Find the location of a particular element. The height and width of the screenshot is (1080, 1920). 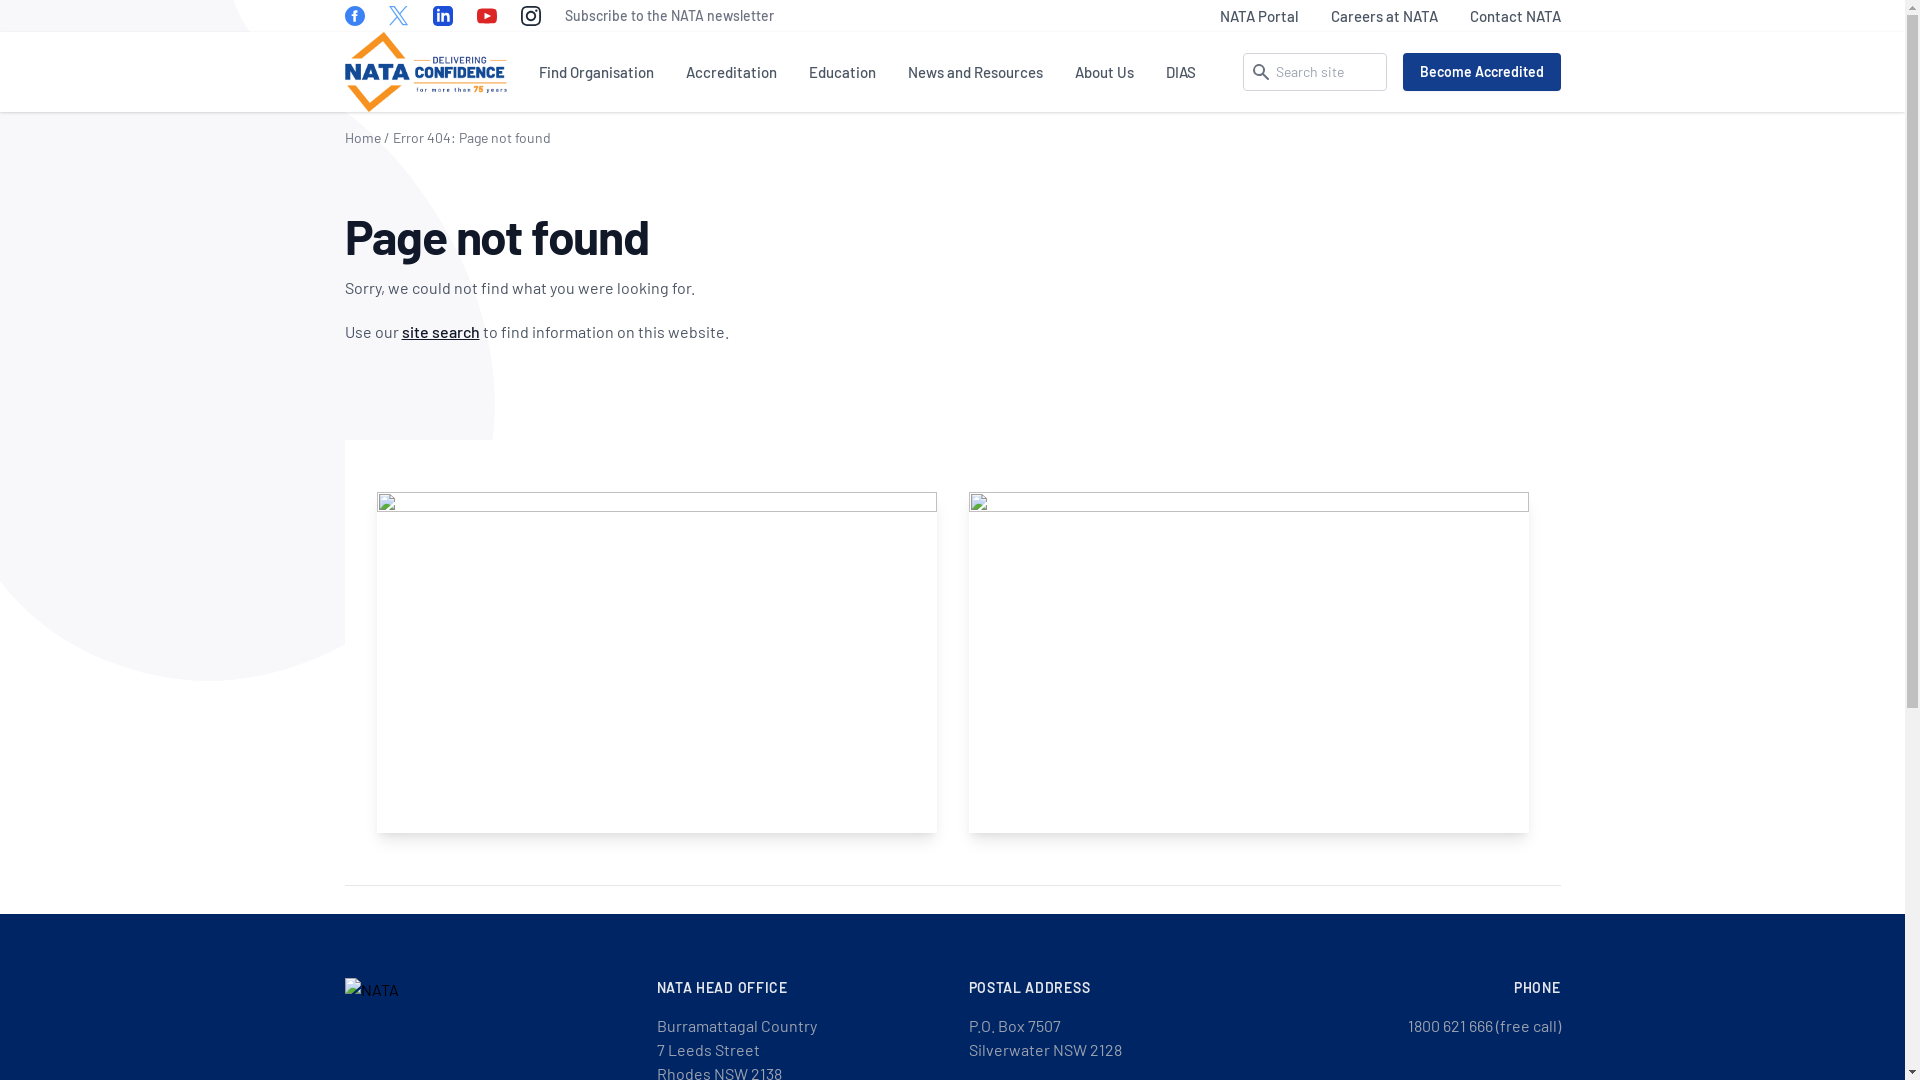

Twitter is located at coordinates (398, 16).